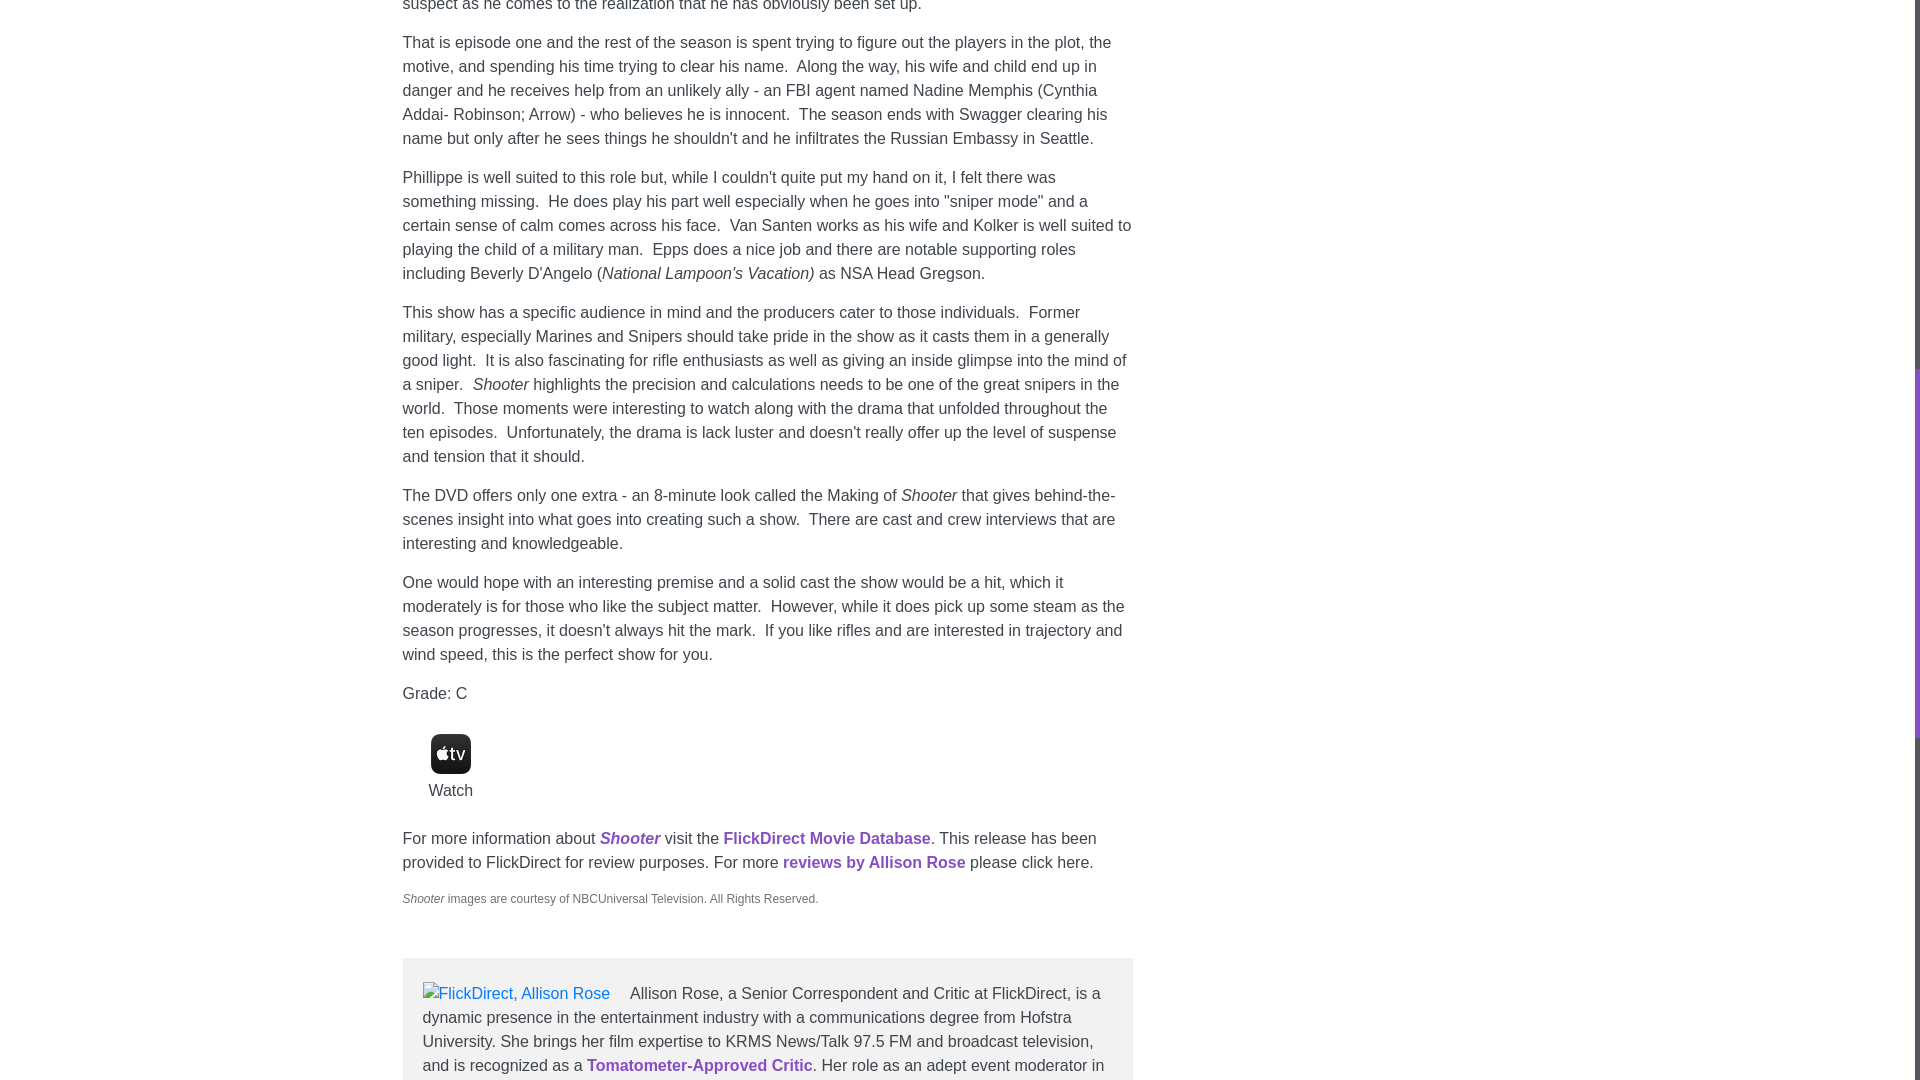 The width and height of the screenshot is (1920, 1080). I want to click on Shooter, so click(630, 838).